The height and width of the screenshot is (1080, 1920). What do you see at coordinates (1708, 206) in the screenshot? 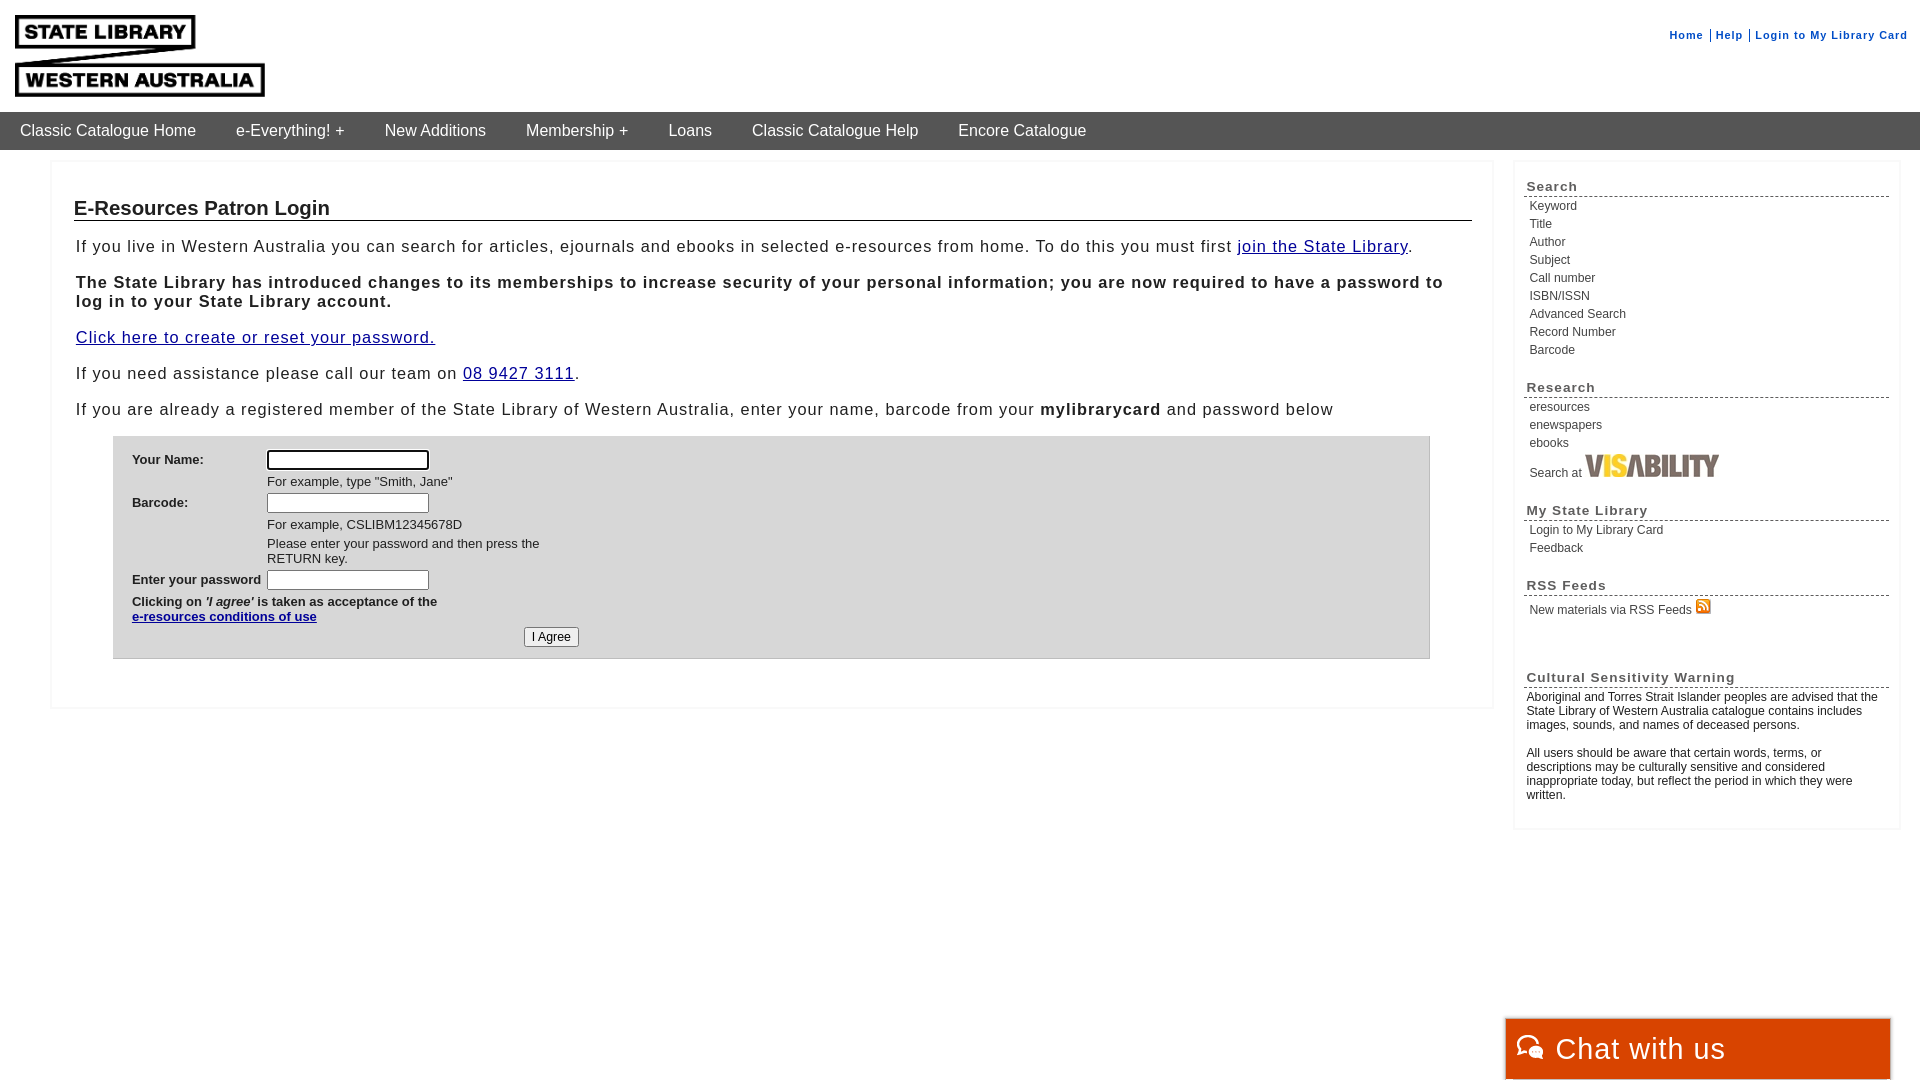
I see `Keyword` at bounding box center [1708, 206].